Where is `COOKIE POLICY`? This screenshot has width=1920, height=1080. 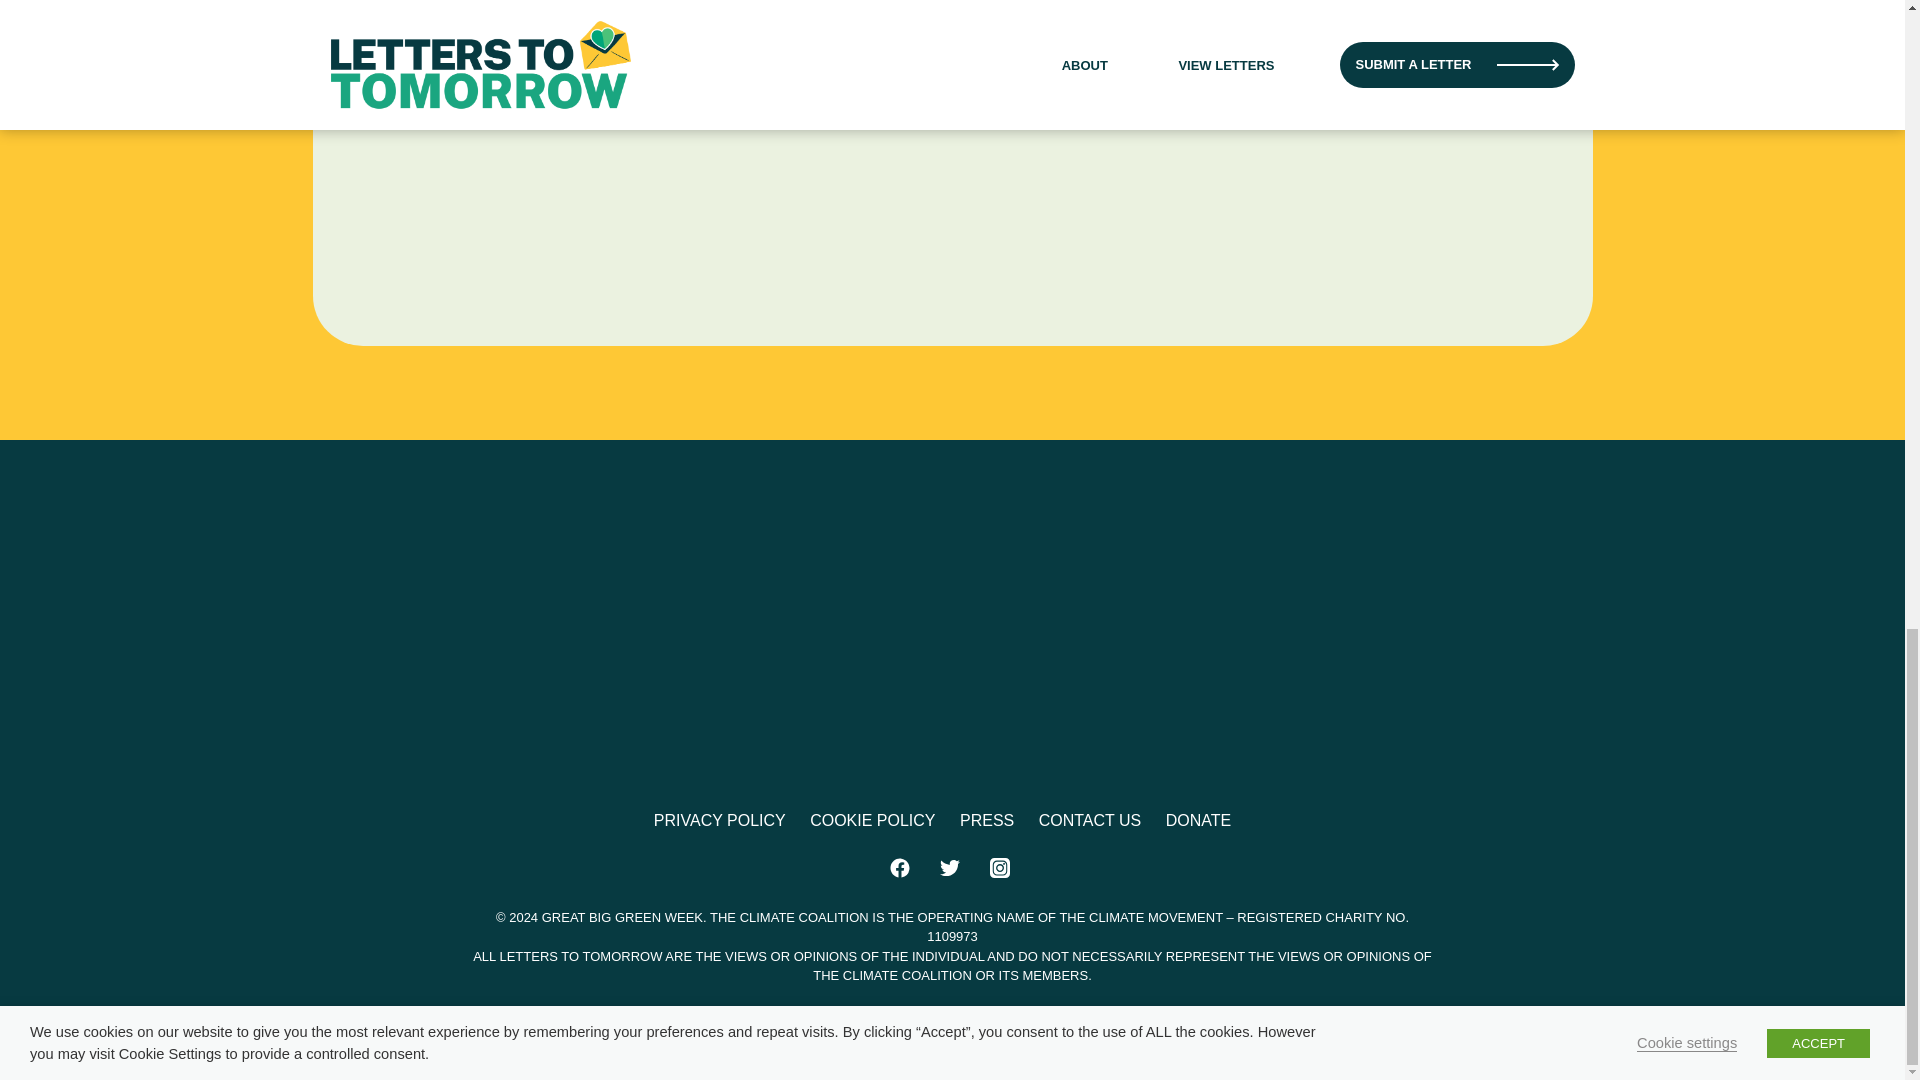 COOKIE POLICY is located at coordinates (872, 820).